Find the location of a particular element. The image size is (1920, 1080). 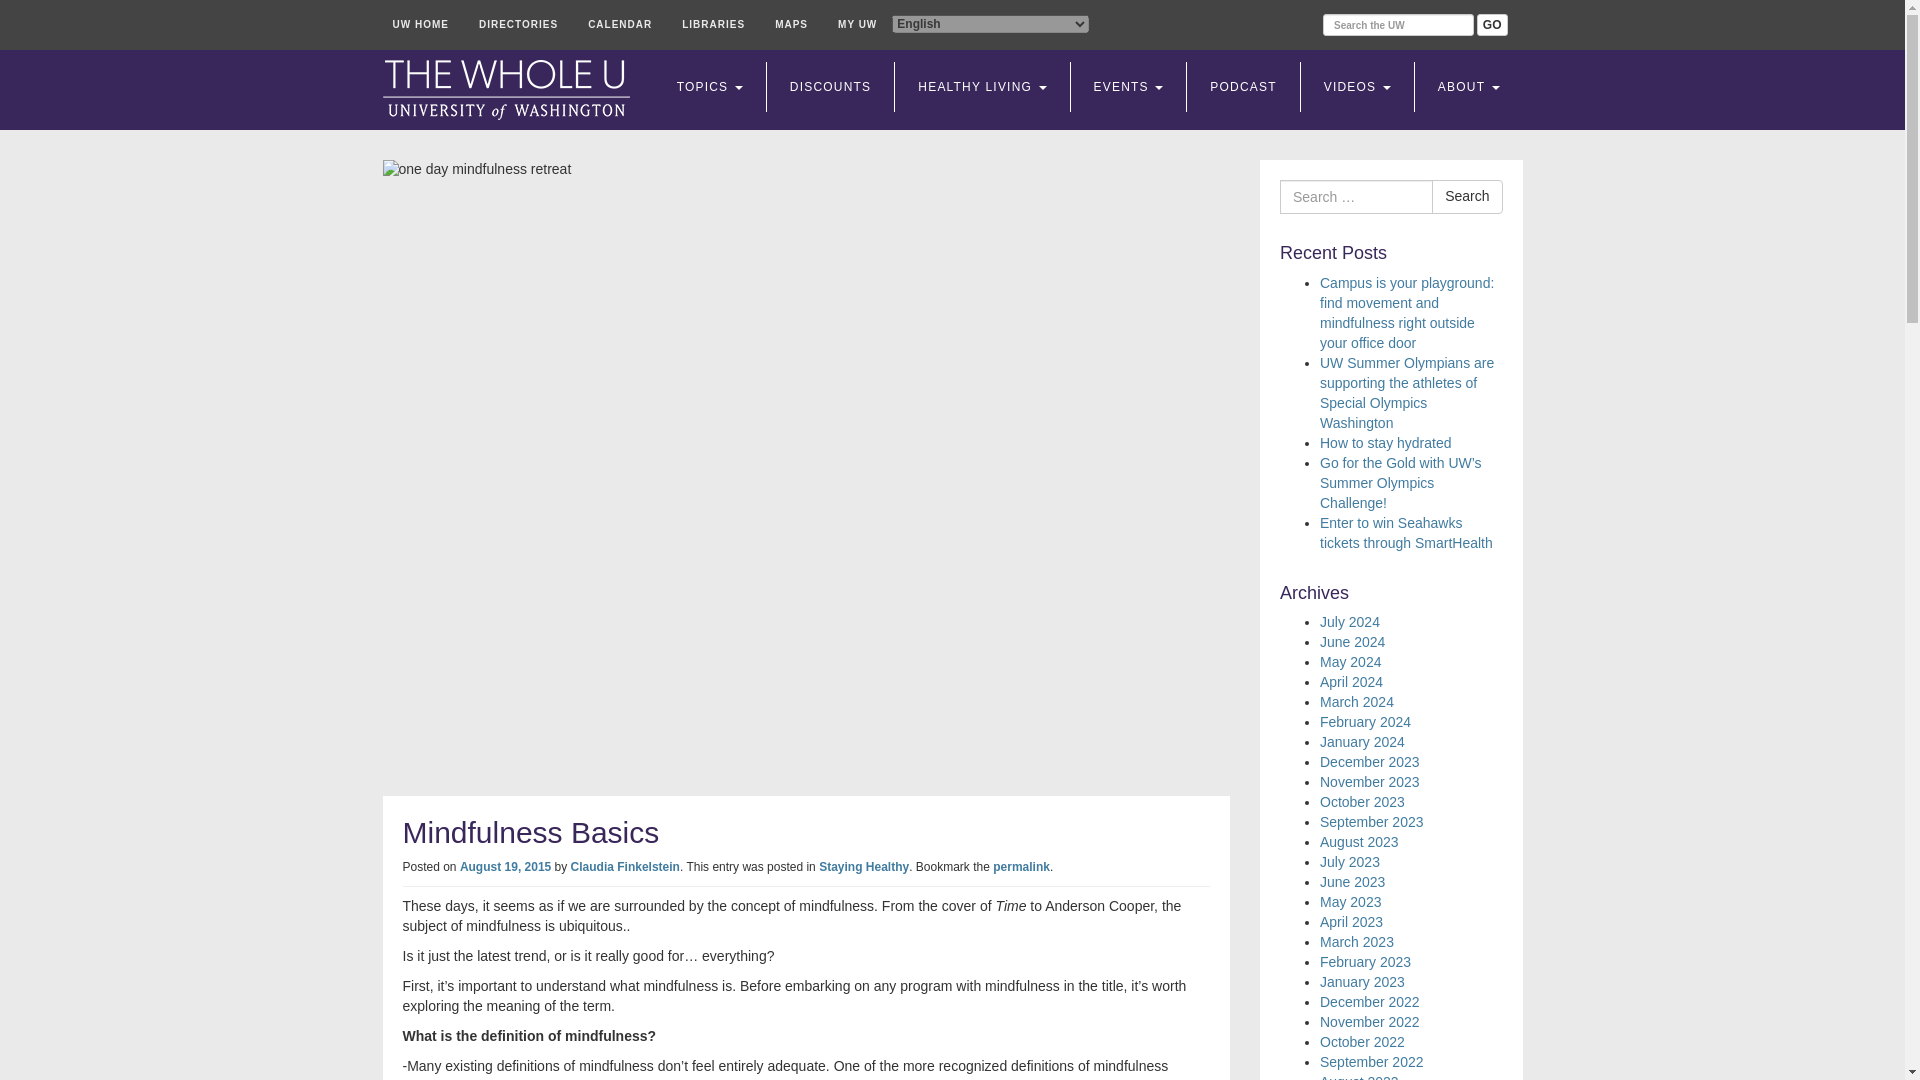

EVENTS is located at coordinates (1128, 86).